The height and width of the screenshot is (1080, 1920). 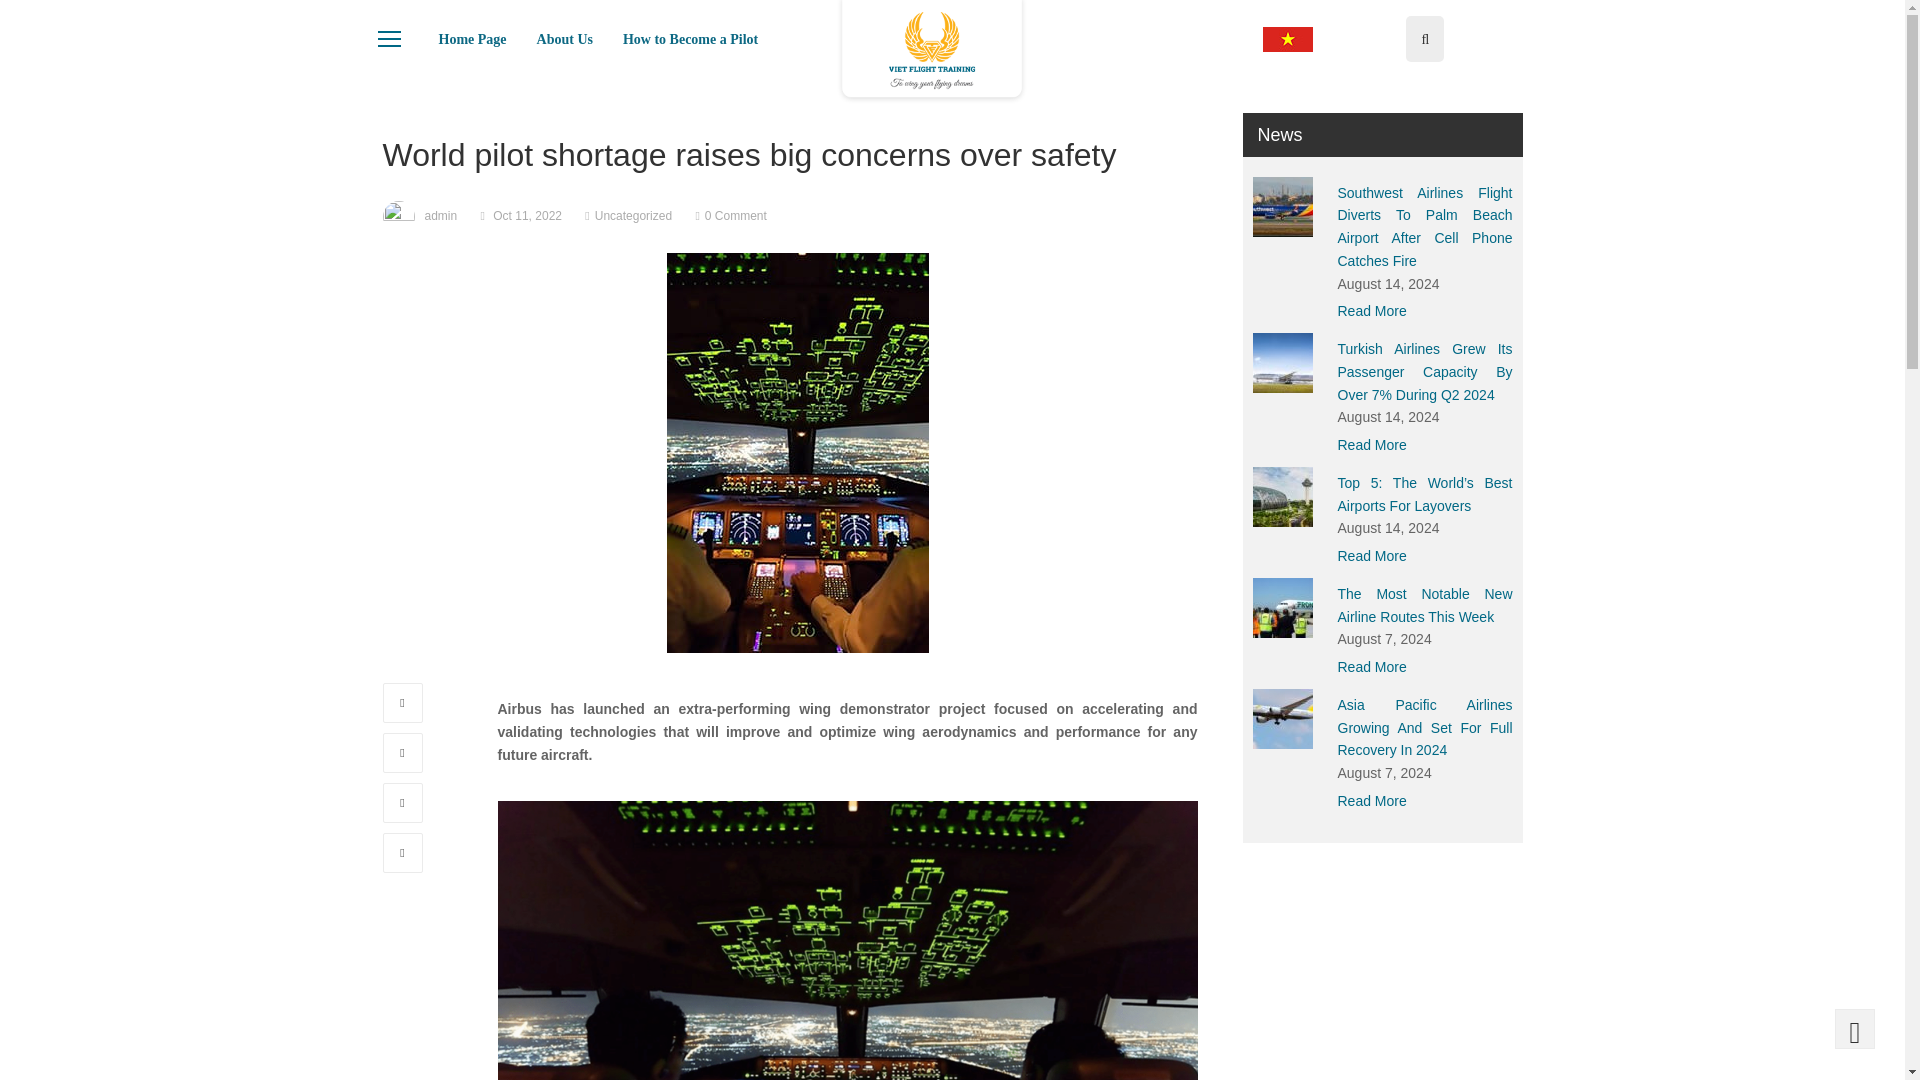 I want to click on Read More, so click(x=1425, y=667).